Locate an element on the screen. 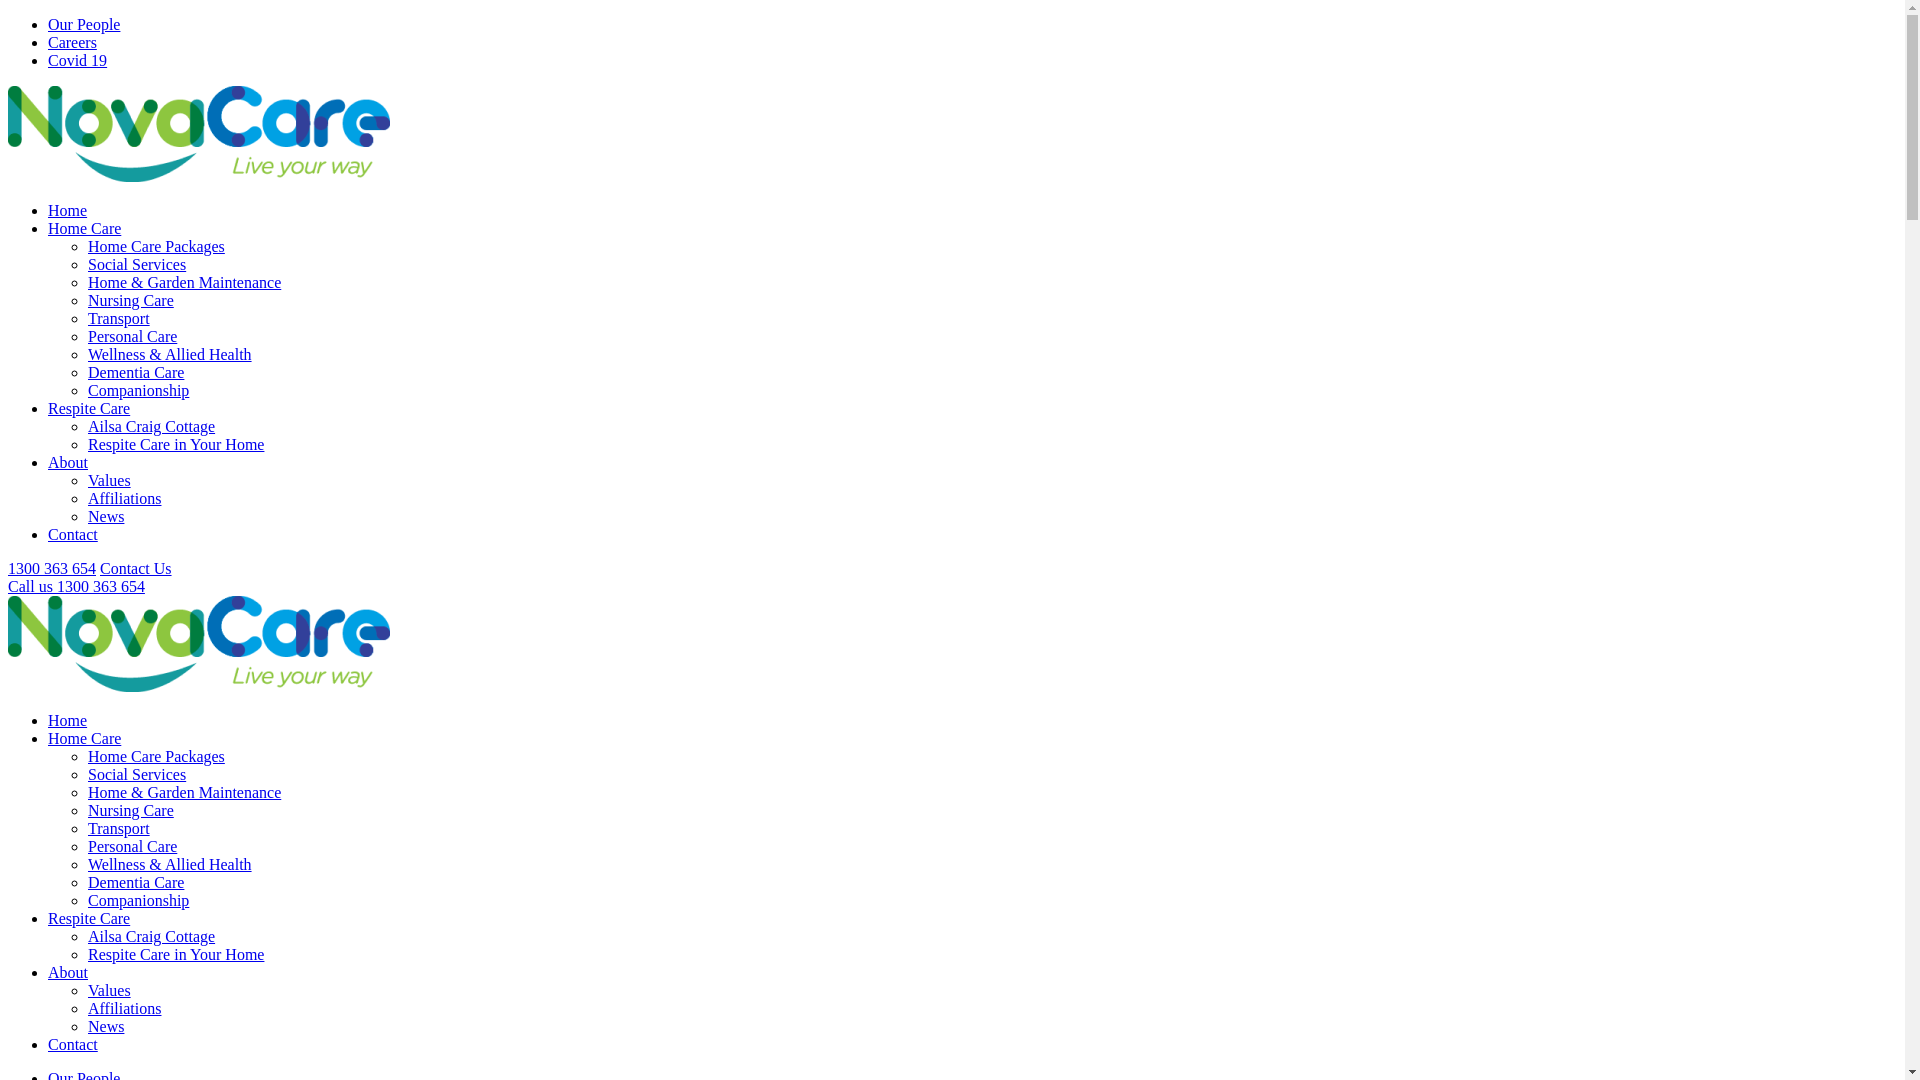 The height and width of the screenshot is (1080, 1920). Home & Garden Maintenance is located at coordinates (184, 282).